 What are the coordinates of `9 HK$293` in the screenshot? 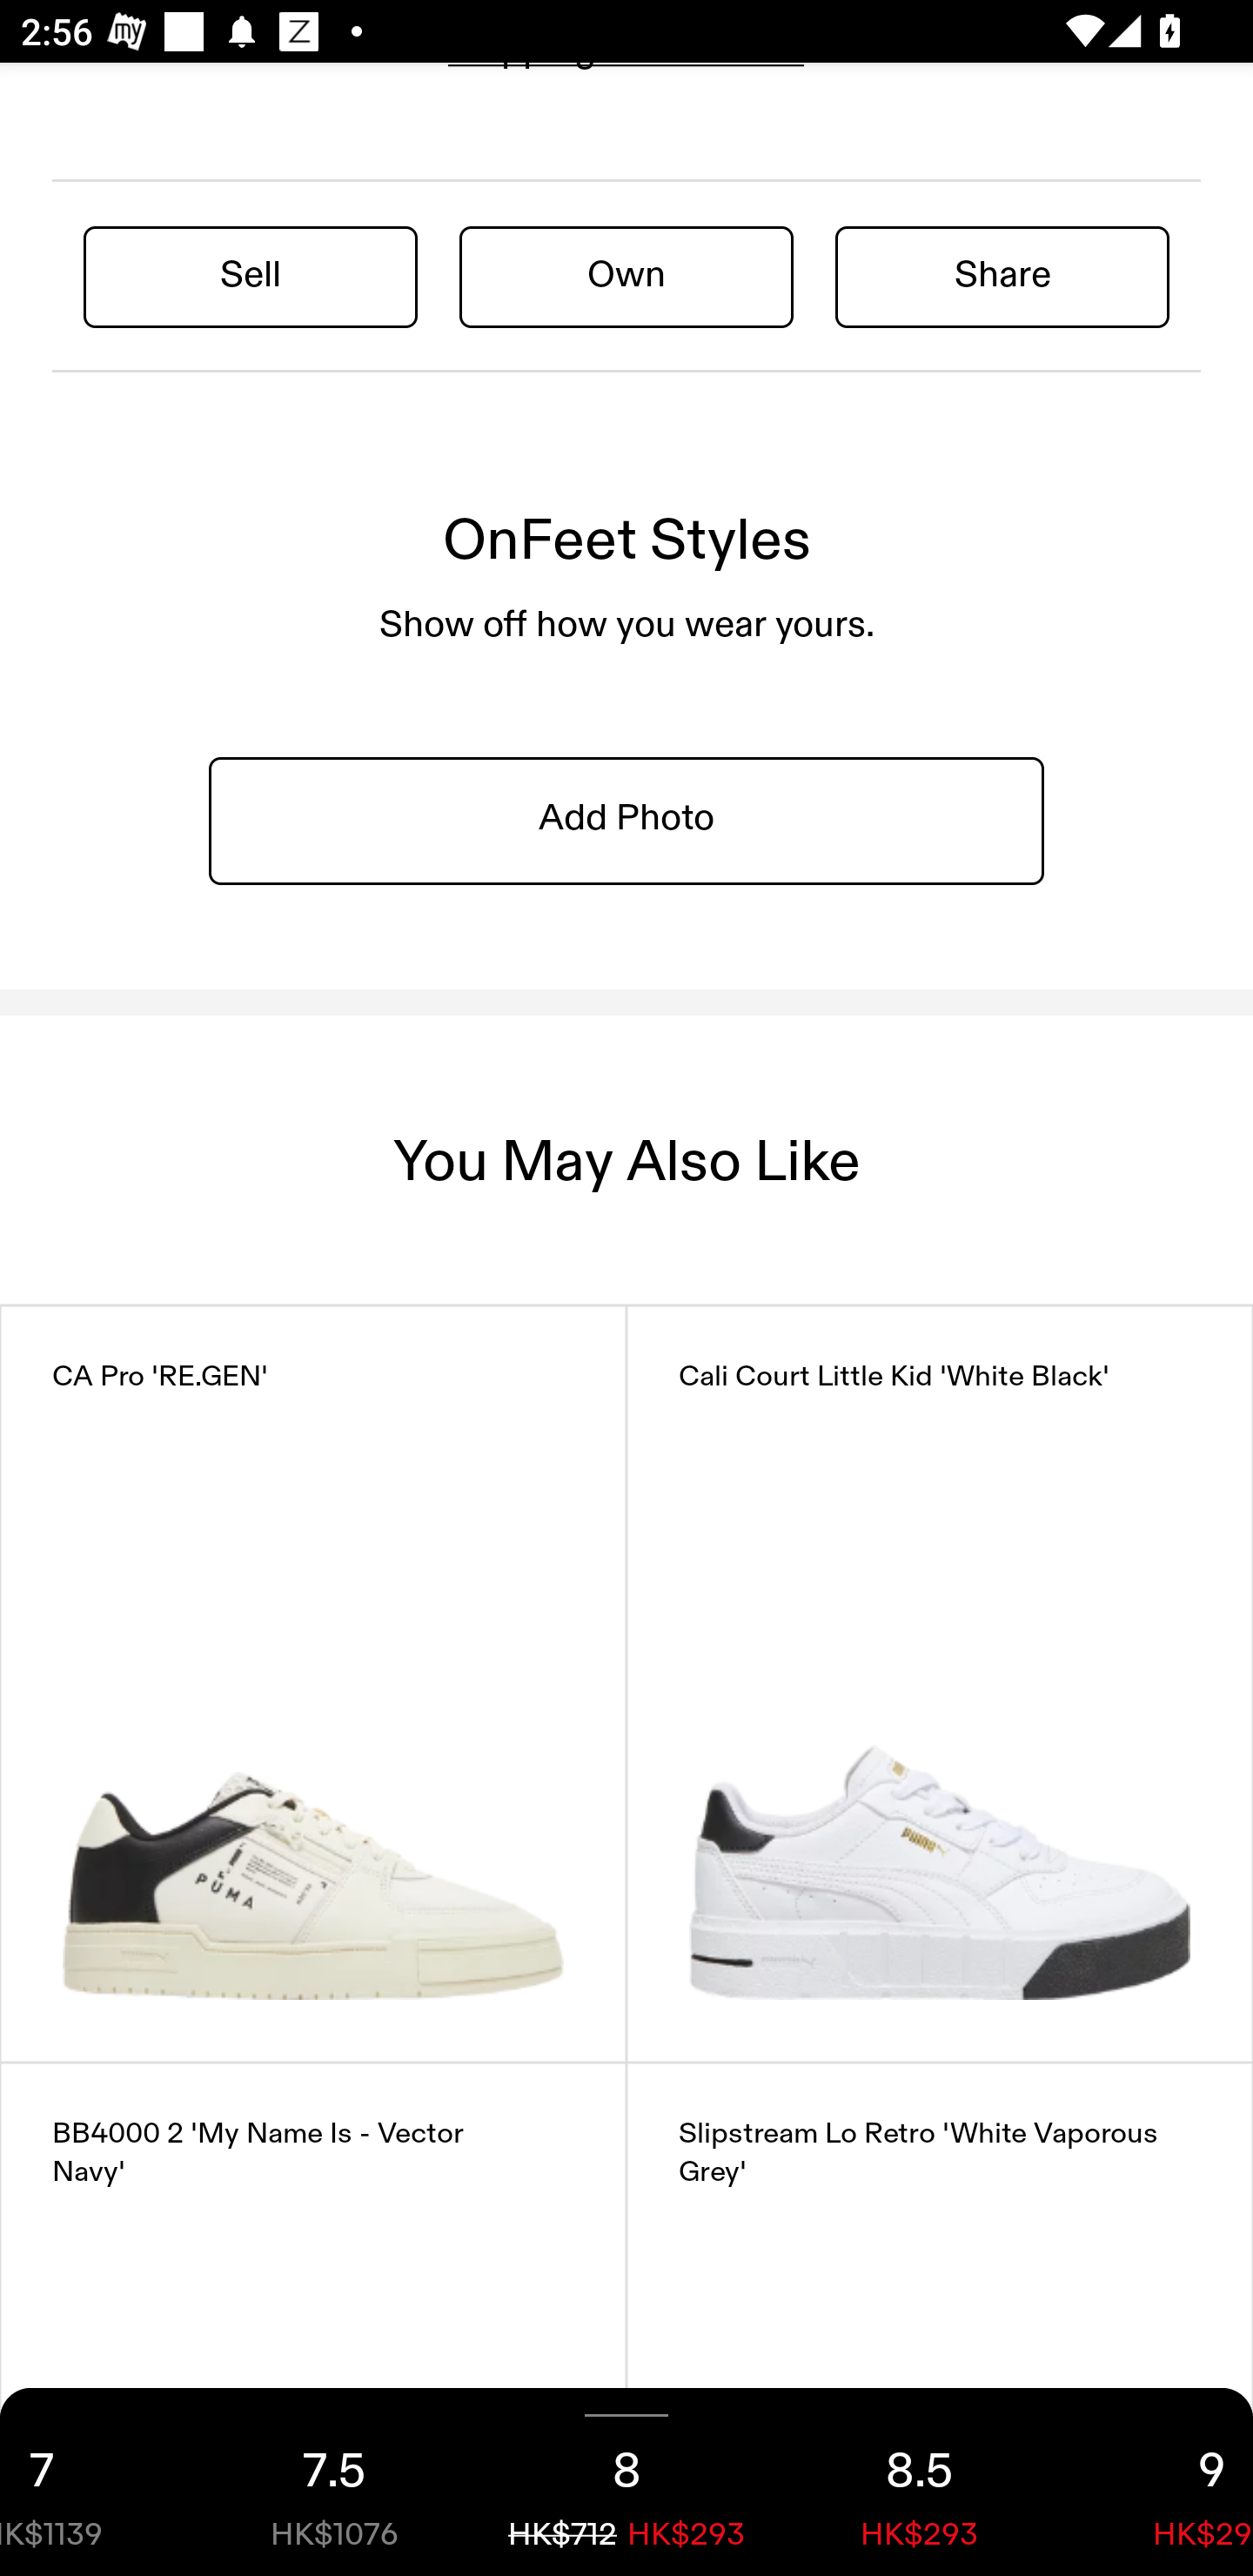 It's located at (1159, 2482).